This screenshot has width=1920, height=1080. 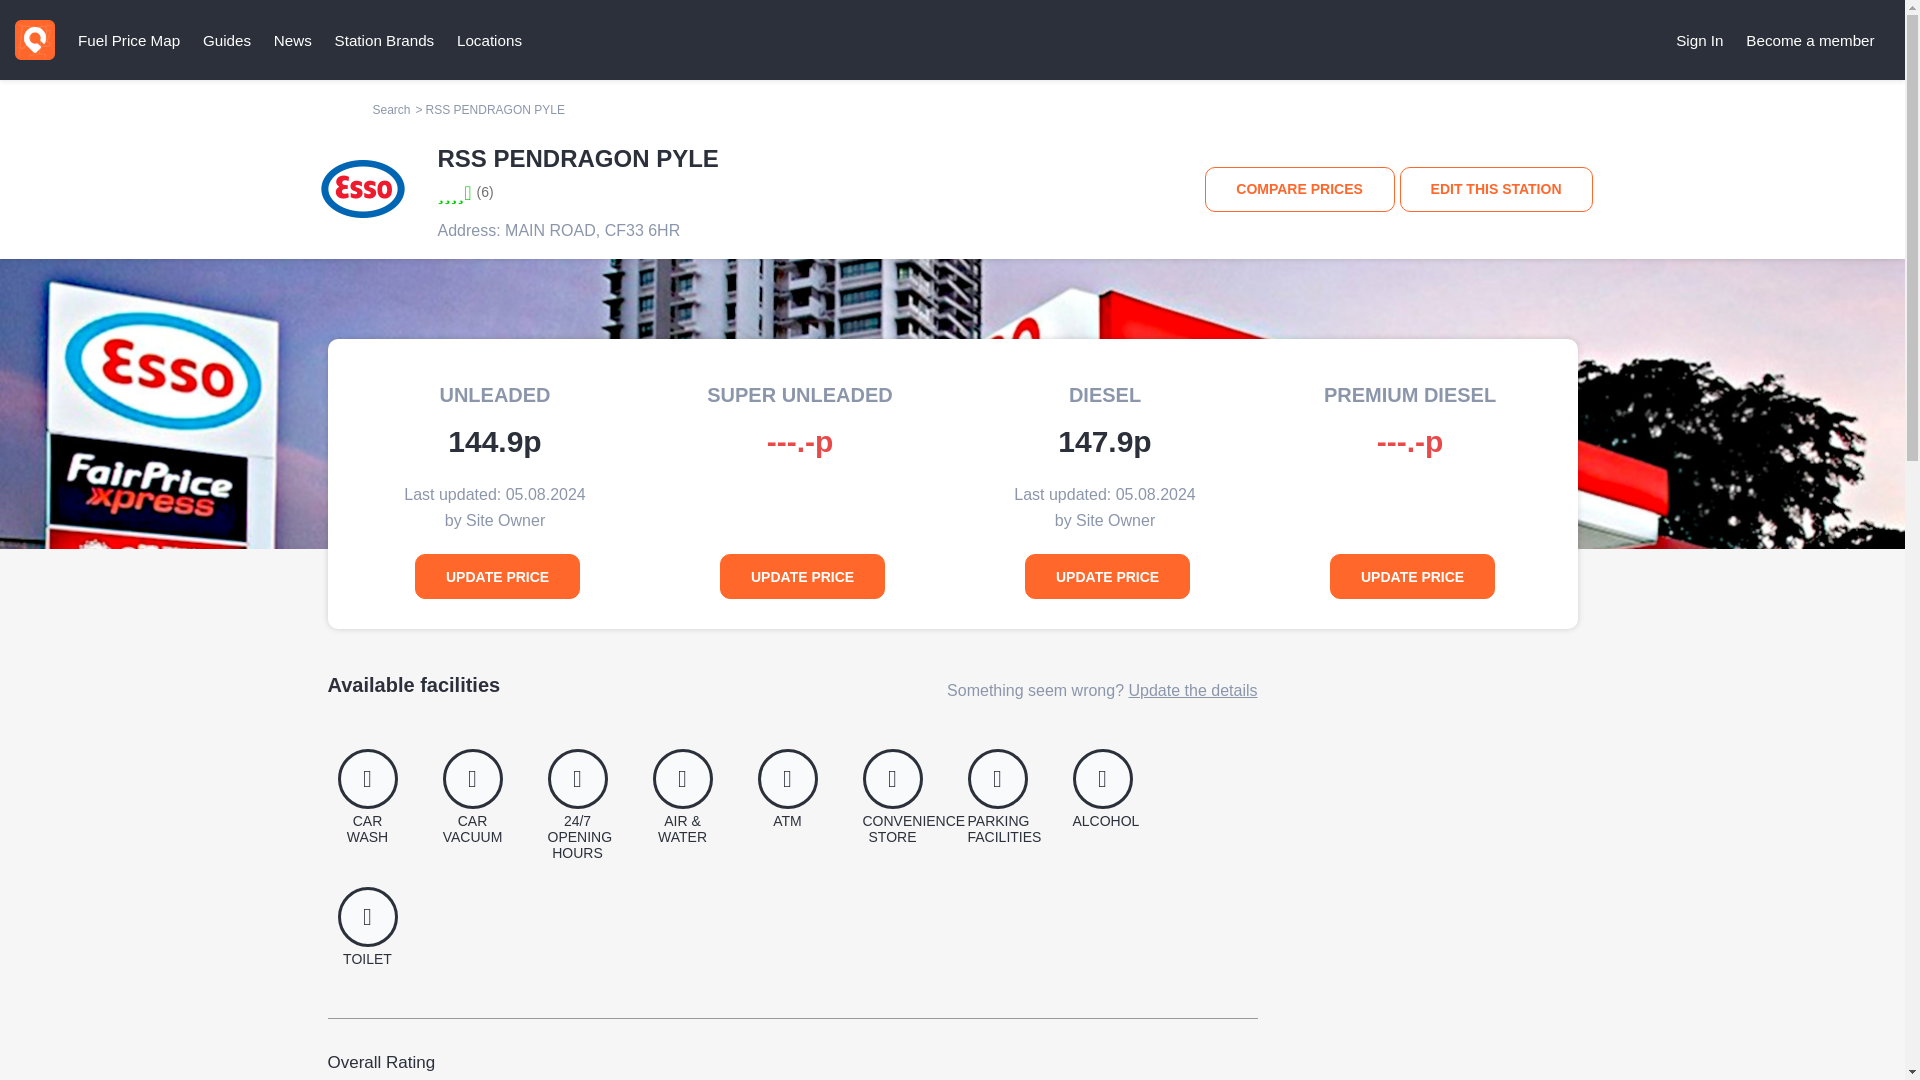 I want to click on Sign In, so click(x=1700, y=40).